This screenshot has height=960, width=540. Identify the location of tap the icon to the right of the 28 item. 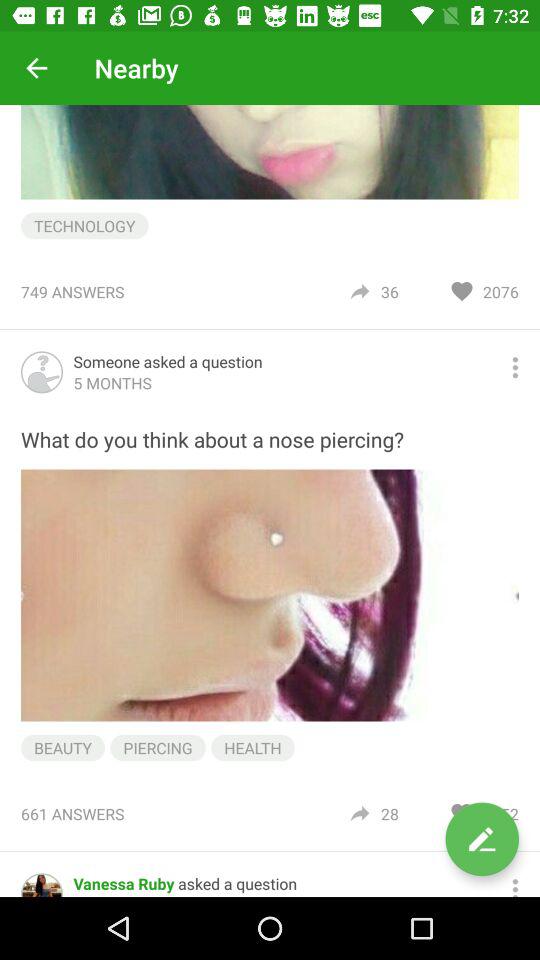
(482, 839).